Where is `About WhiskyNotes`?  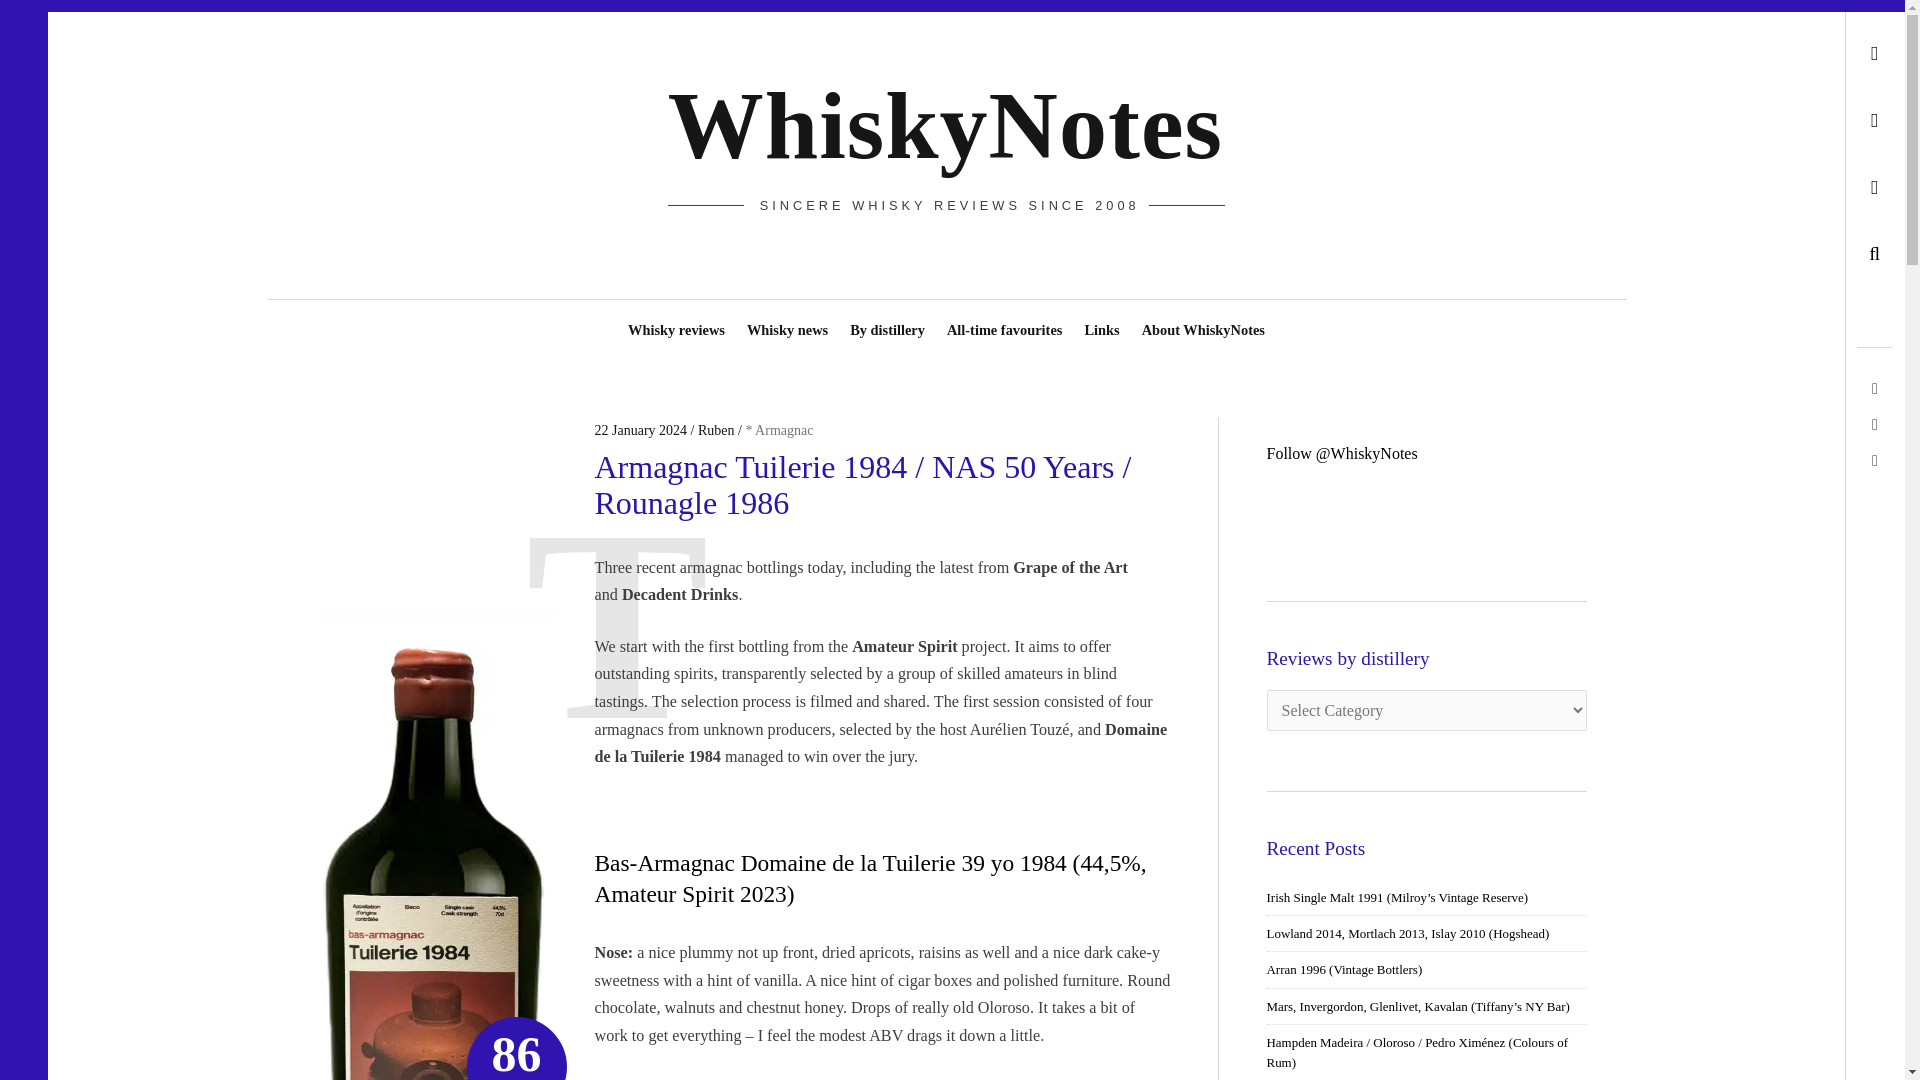 About WhiskyNotes is located at coordinates (1203, 320).